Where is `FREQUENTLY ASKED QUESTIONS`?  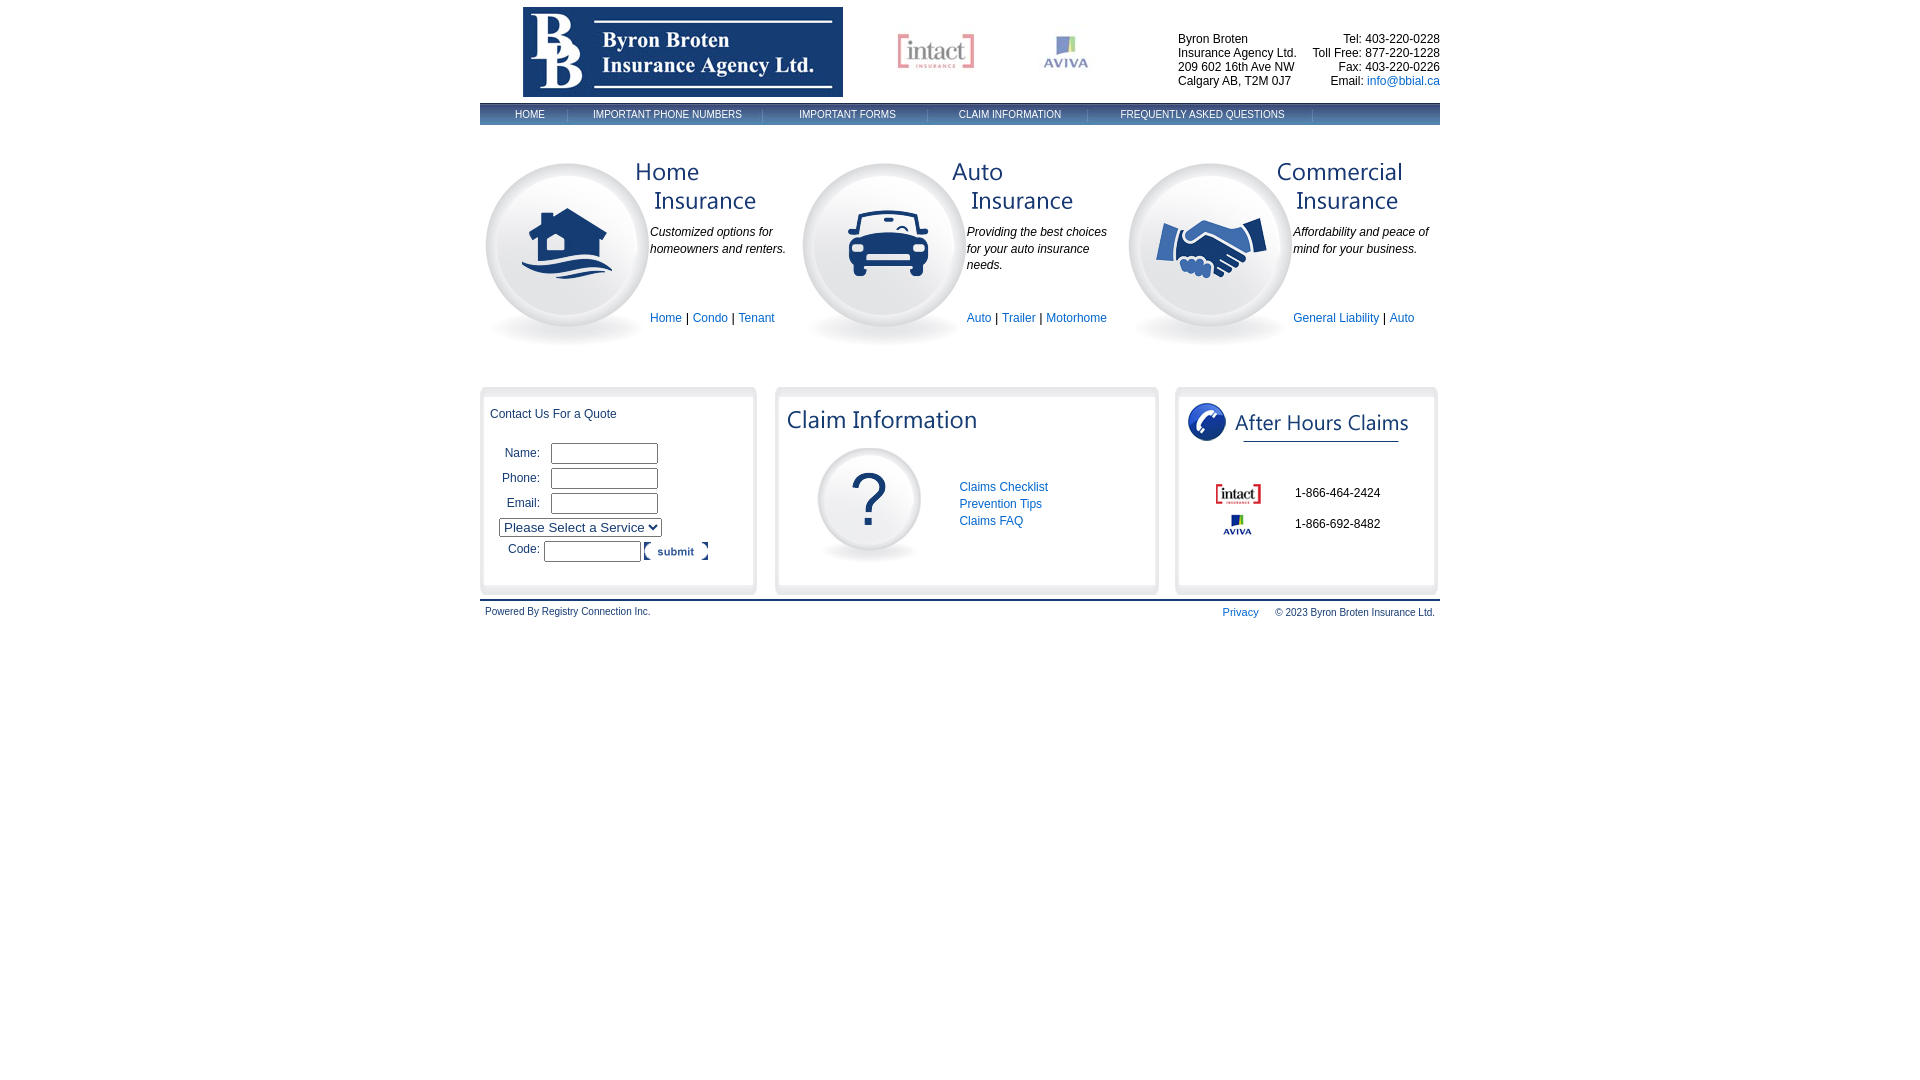
FREQUENTLY ASKED QUESTIONS is located at coordinates (1202, 115).